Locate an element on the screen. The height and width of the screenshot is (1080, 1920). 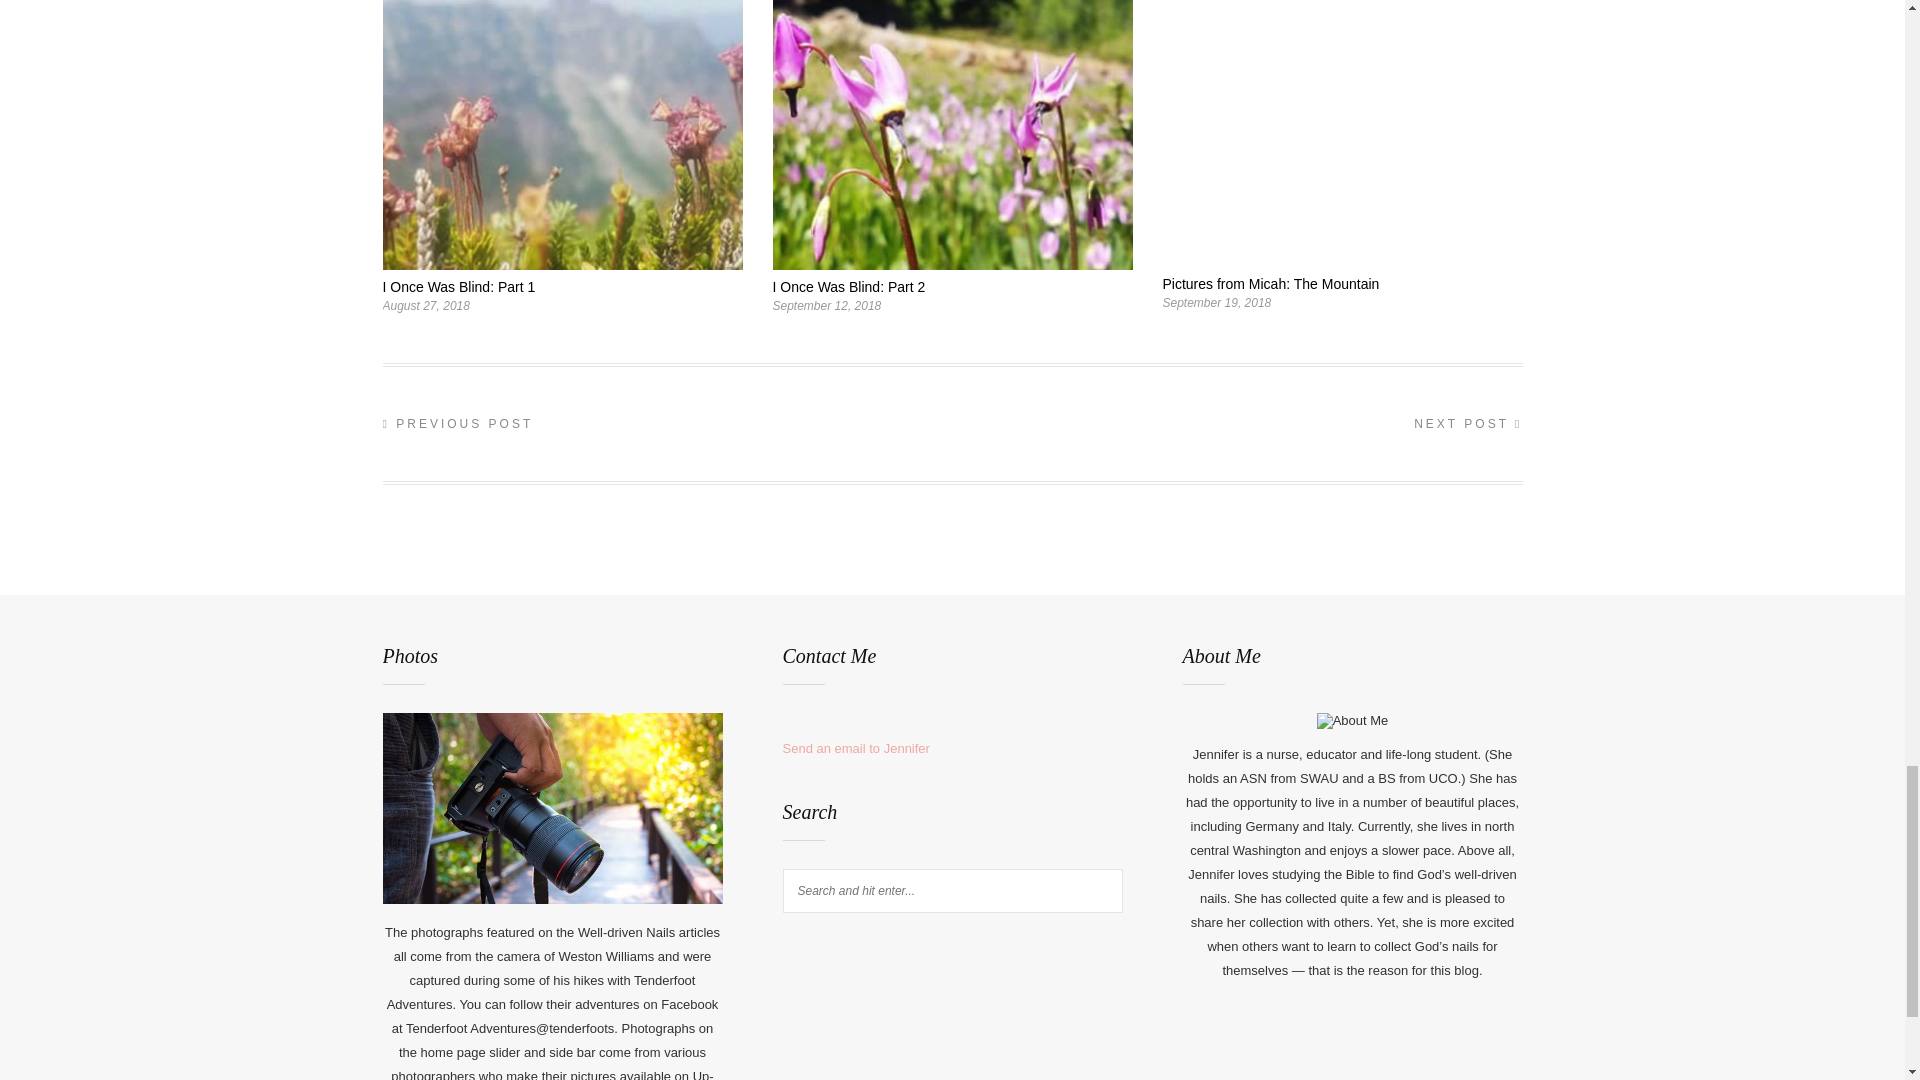
PREVIOUS POST is located at coordinates (458, 423).